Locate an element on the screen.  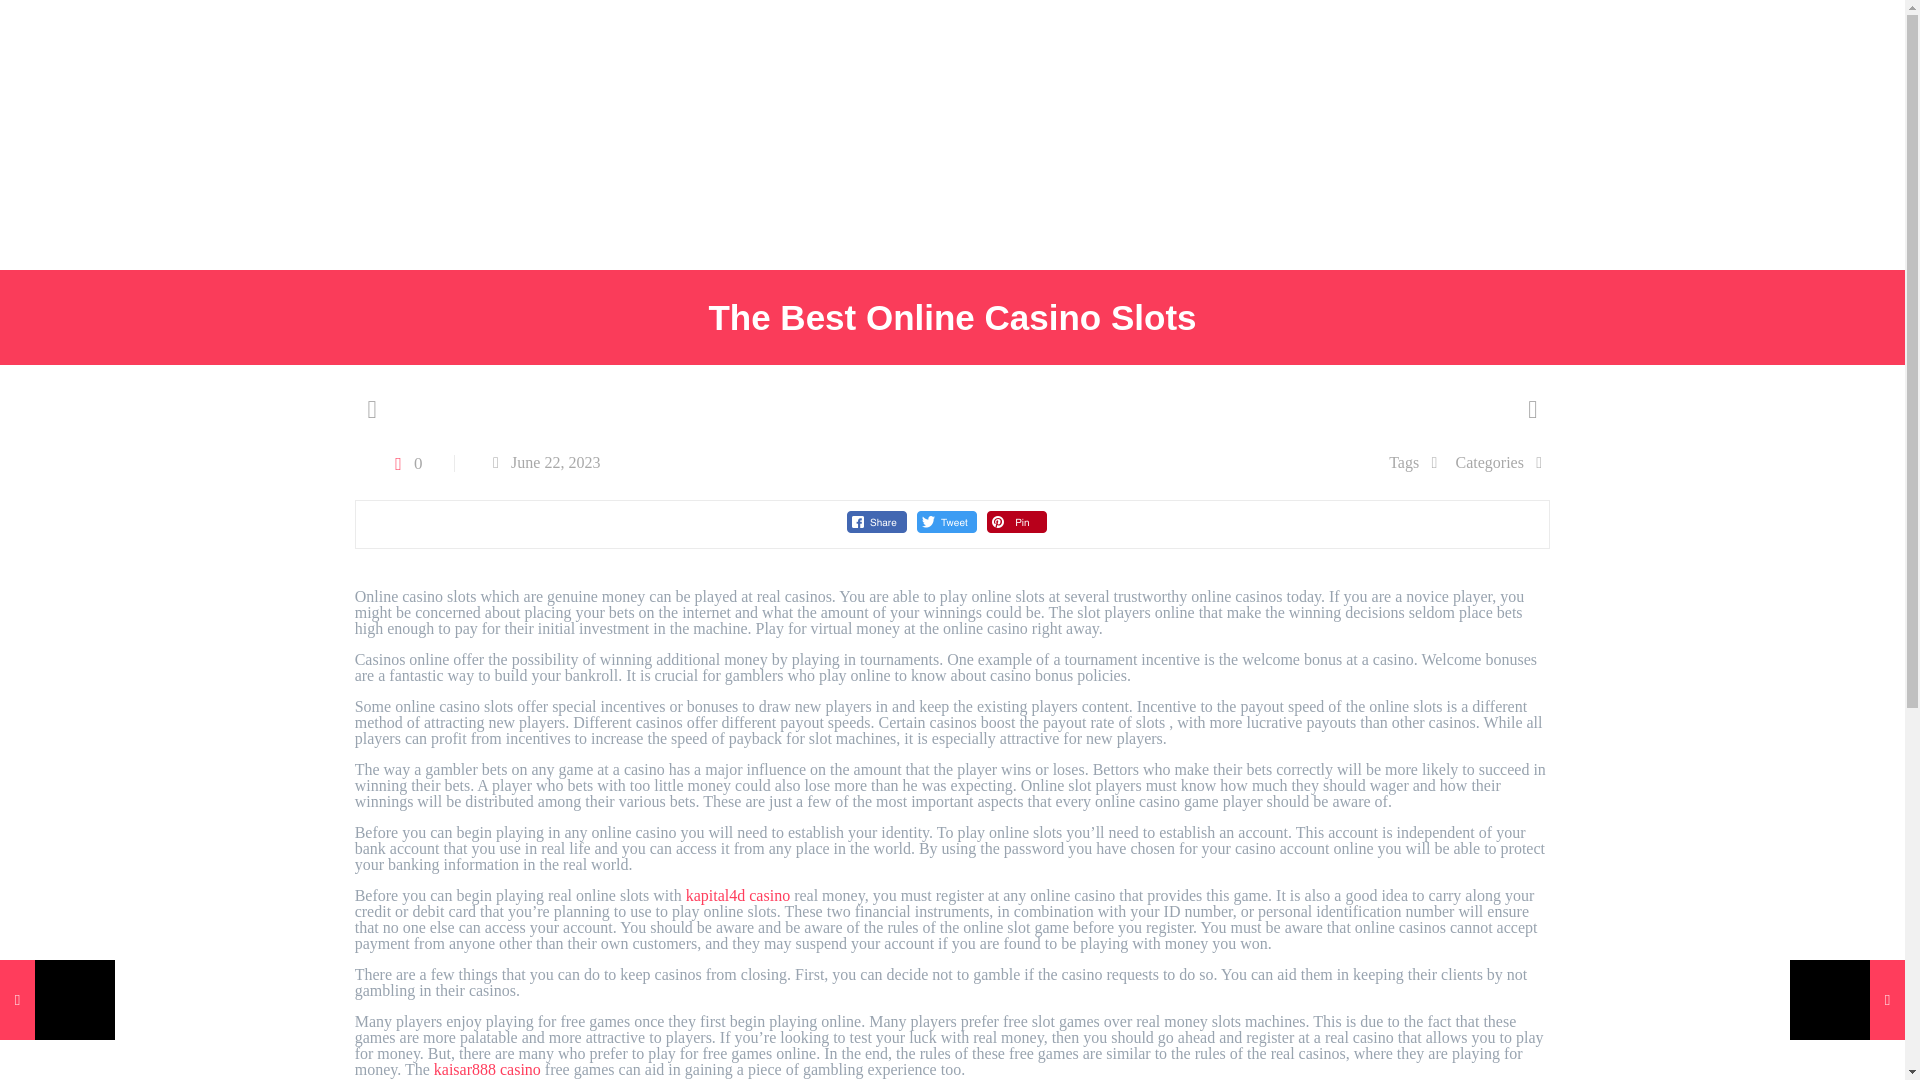
kapital4d casino is located at coordinates (737, 894).